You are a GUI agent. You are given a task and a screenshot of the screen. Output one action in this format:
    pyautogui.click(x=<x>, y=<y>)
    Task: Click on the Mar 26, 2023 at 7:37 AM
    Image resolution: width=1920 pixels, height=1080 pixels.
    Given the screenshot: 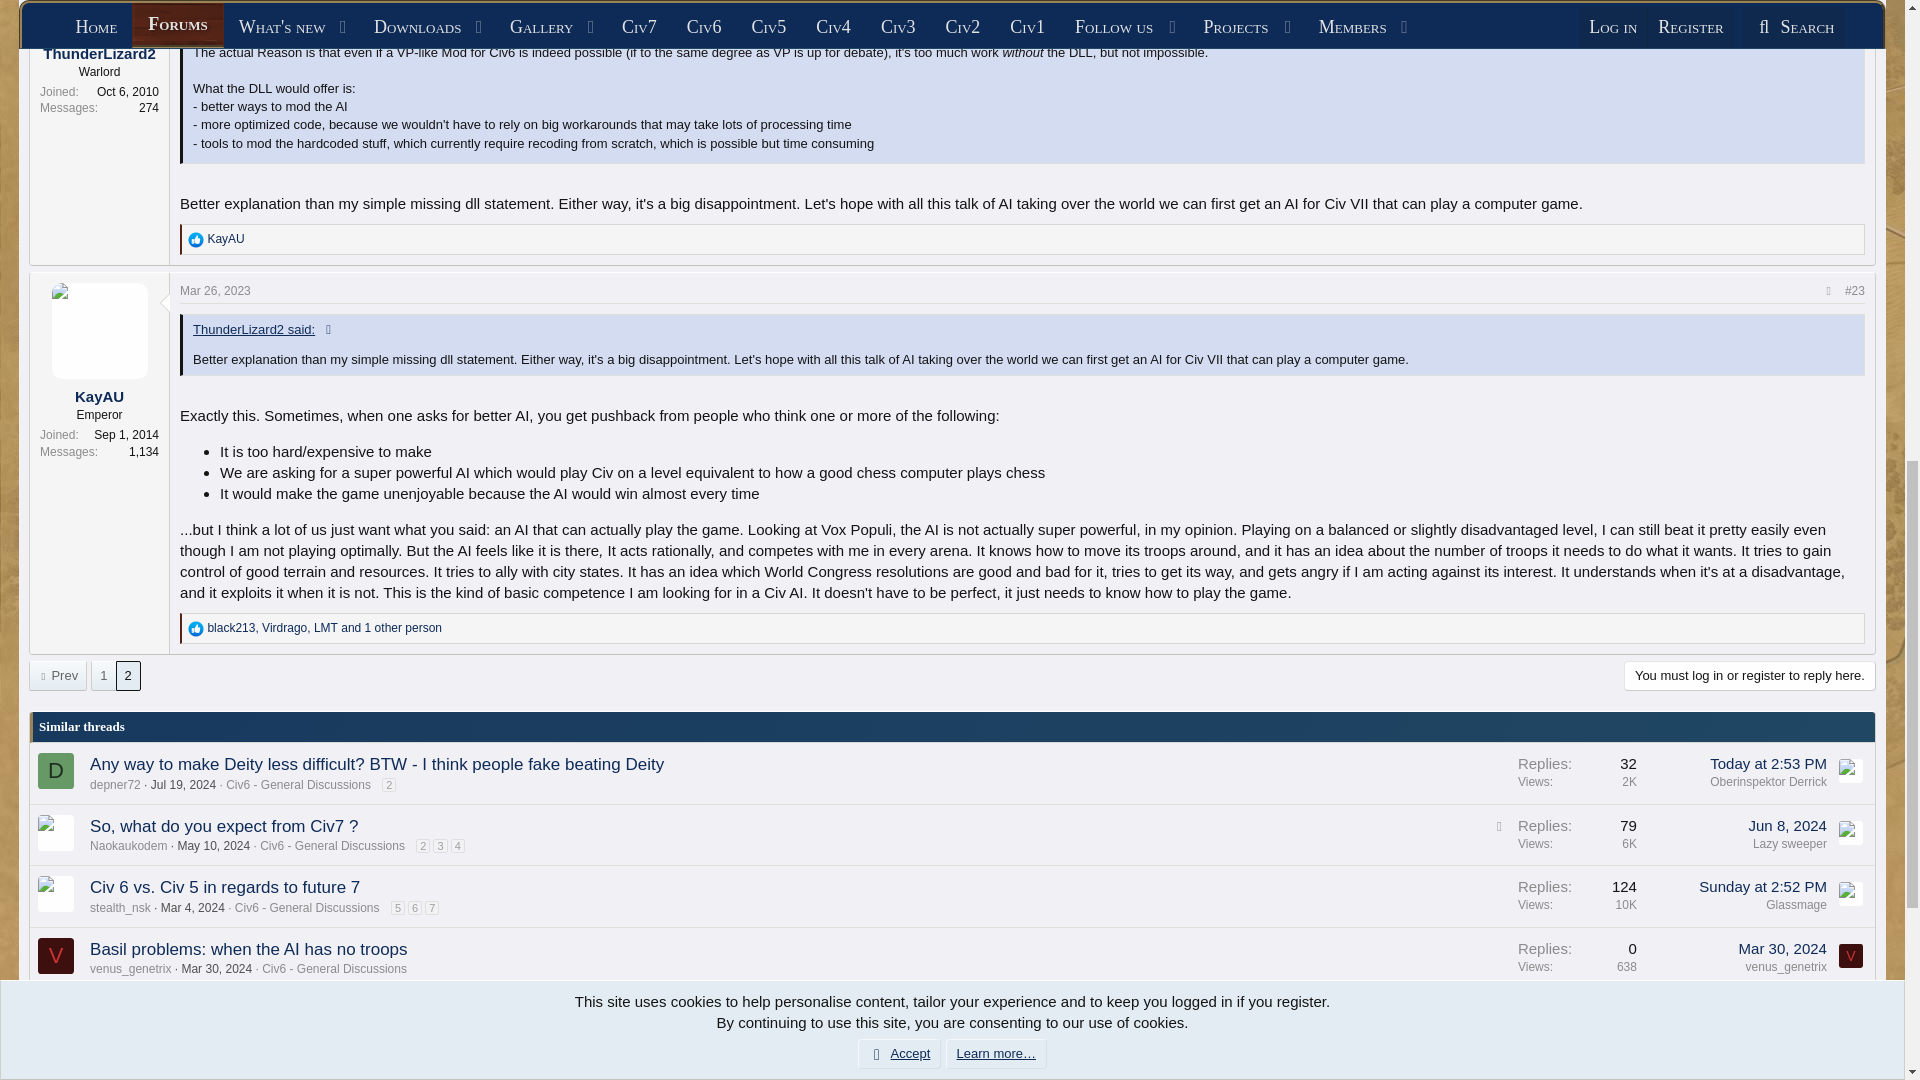 What is the action you would take?
    pyautogui.click(x=216, y=291)
    